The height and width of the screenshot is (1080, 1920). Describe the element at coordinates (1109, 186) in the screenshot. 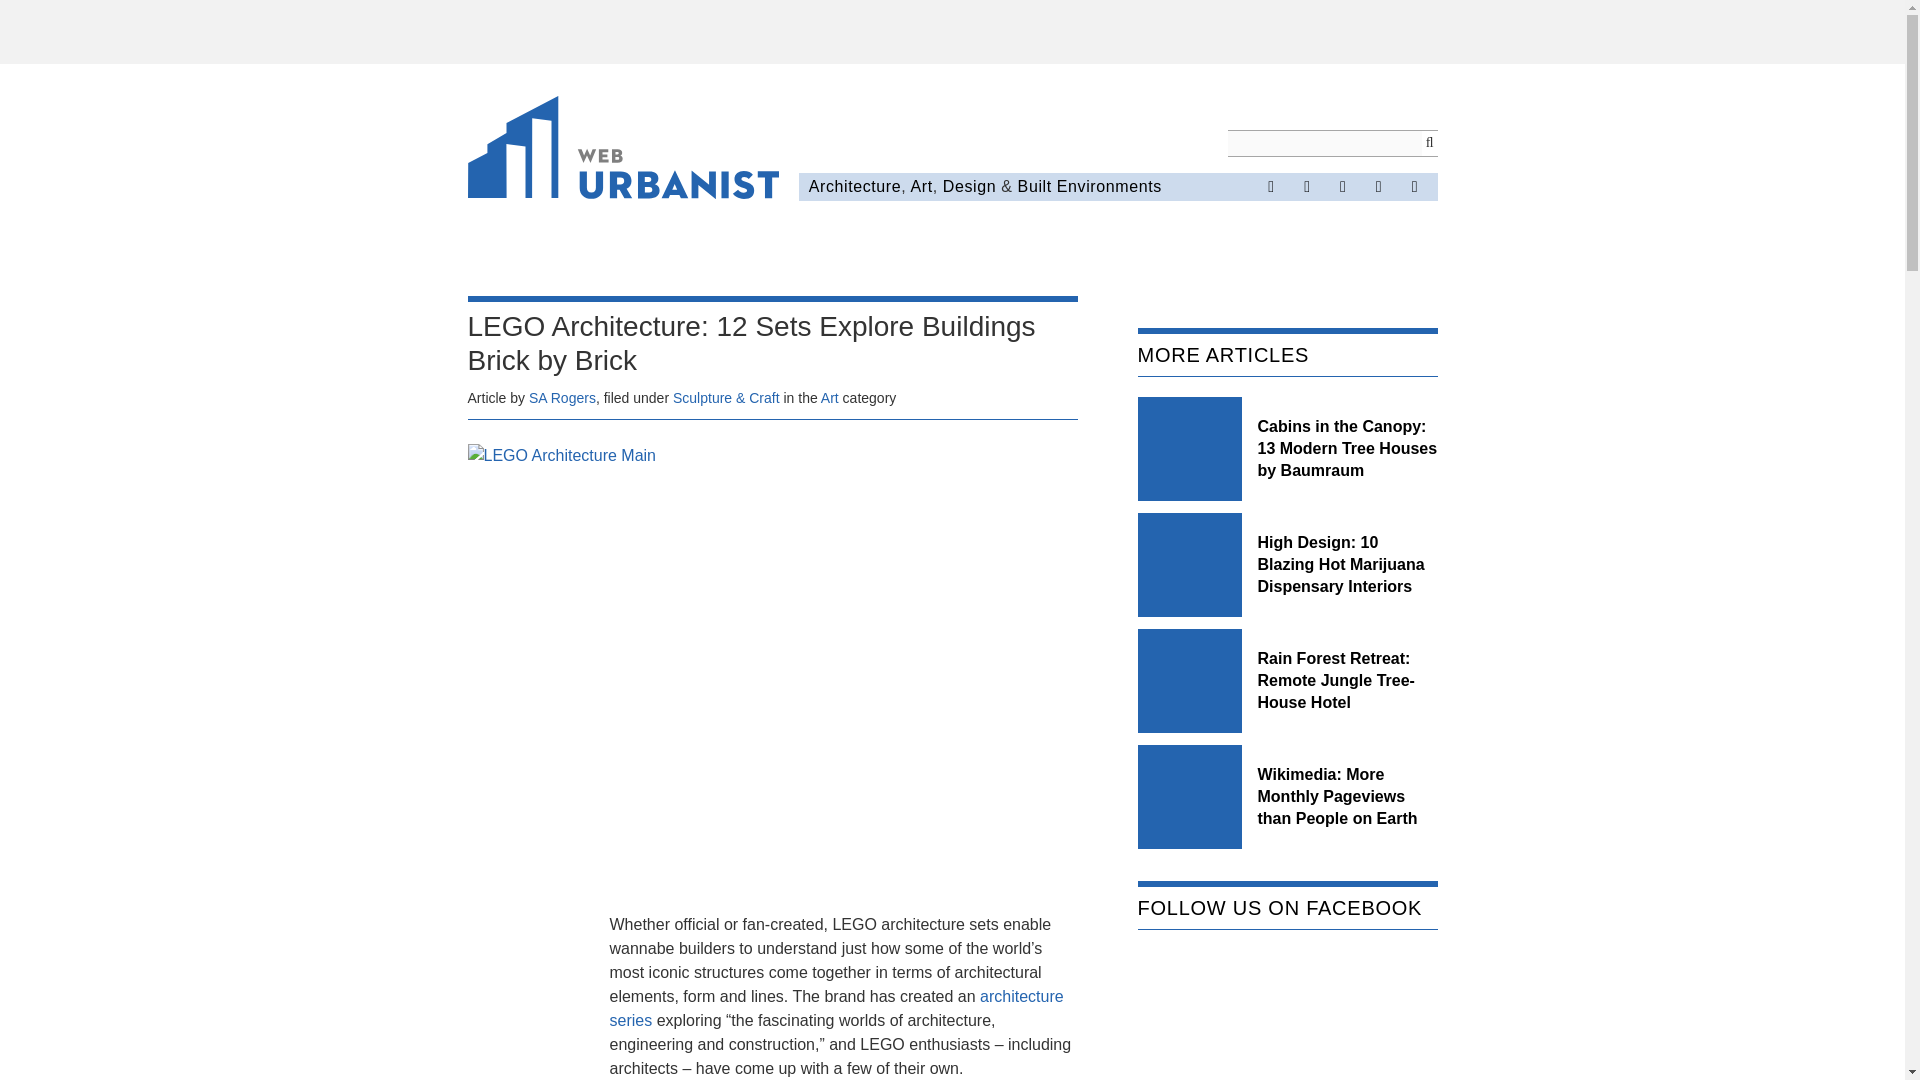

I see `Environments` at that location.